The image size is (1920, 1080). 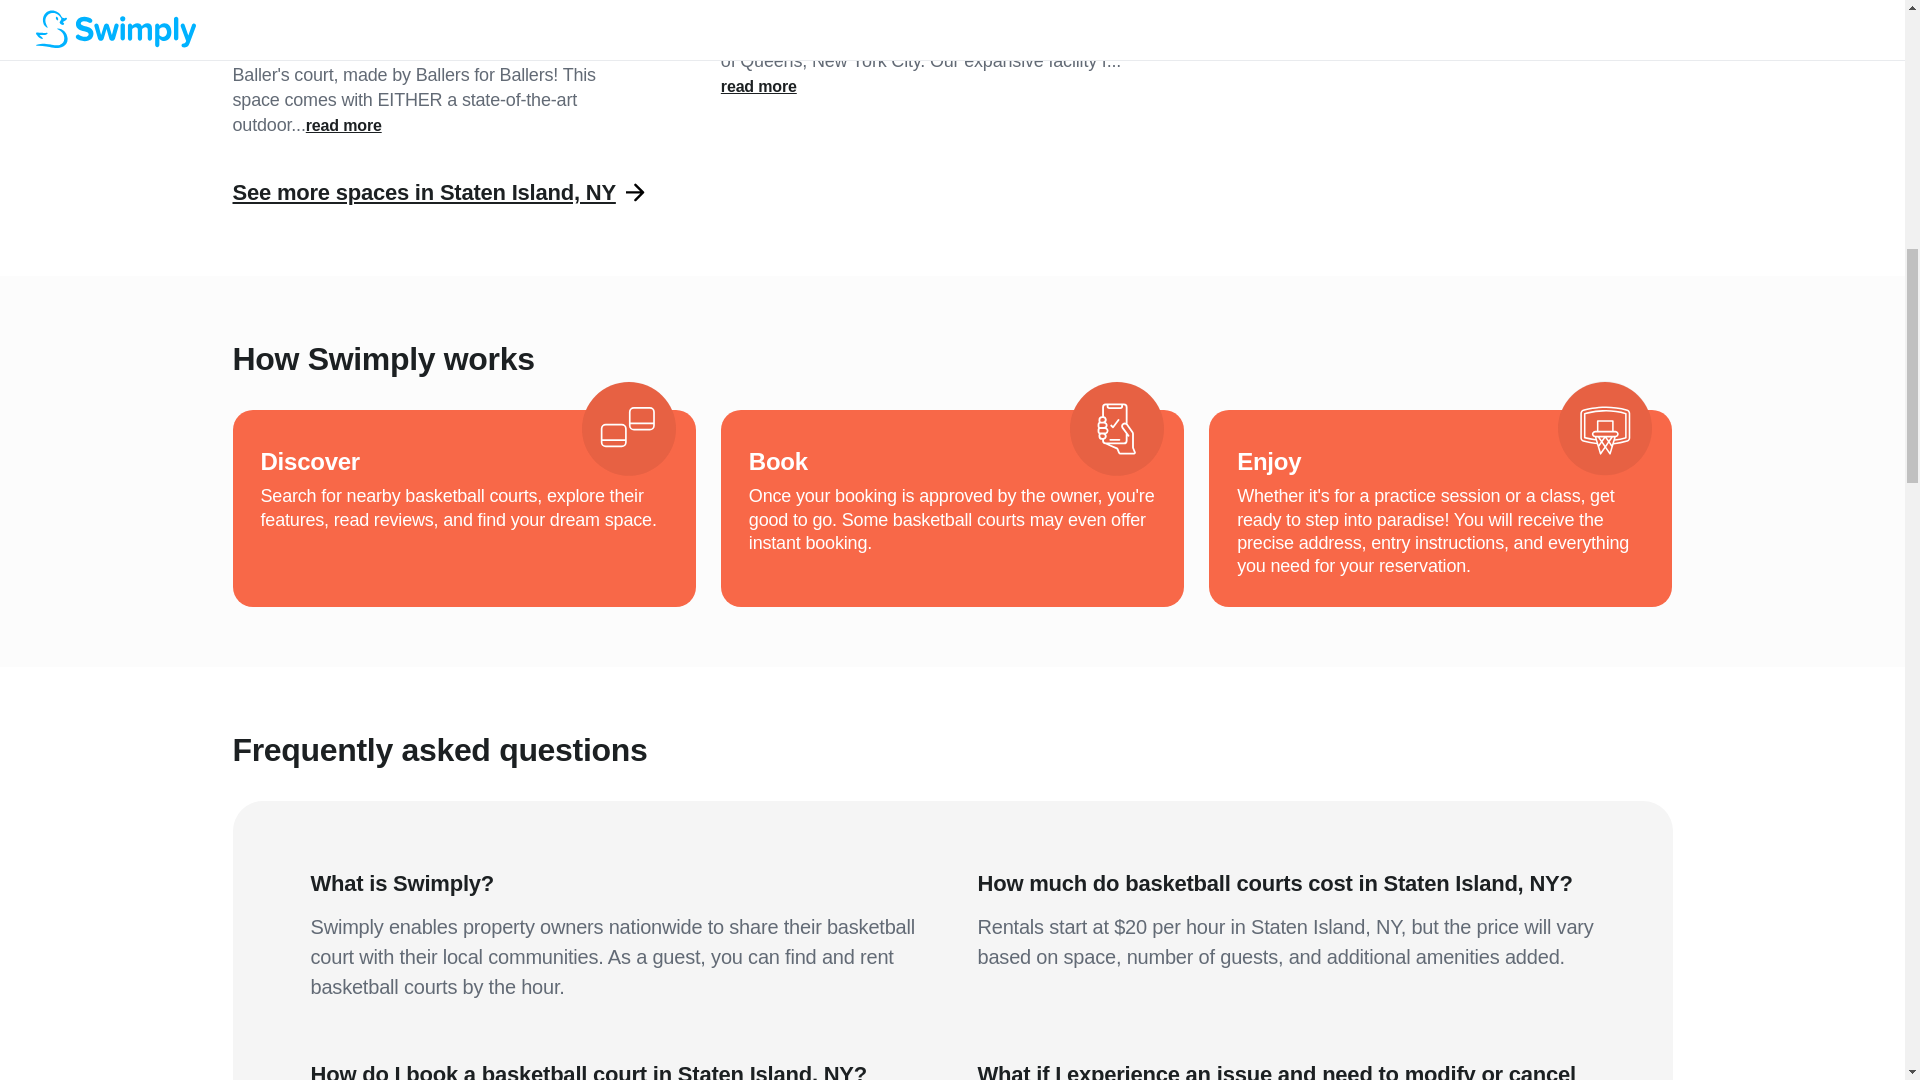 I want to click on read more, so click(x=758, y=86).